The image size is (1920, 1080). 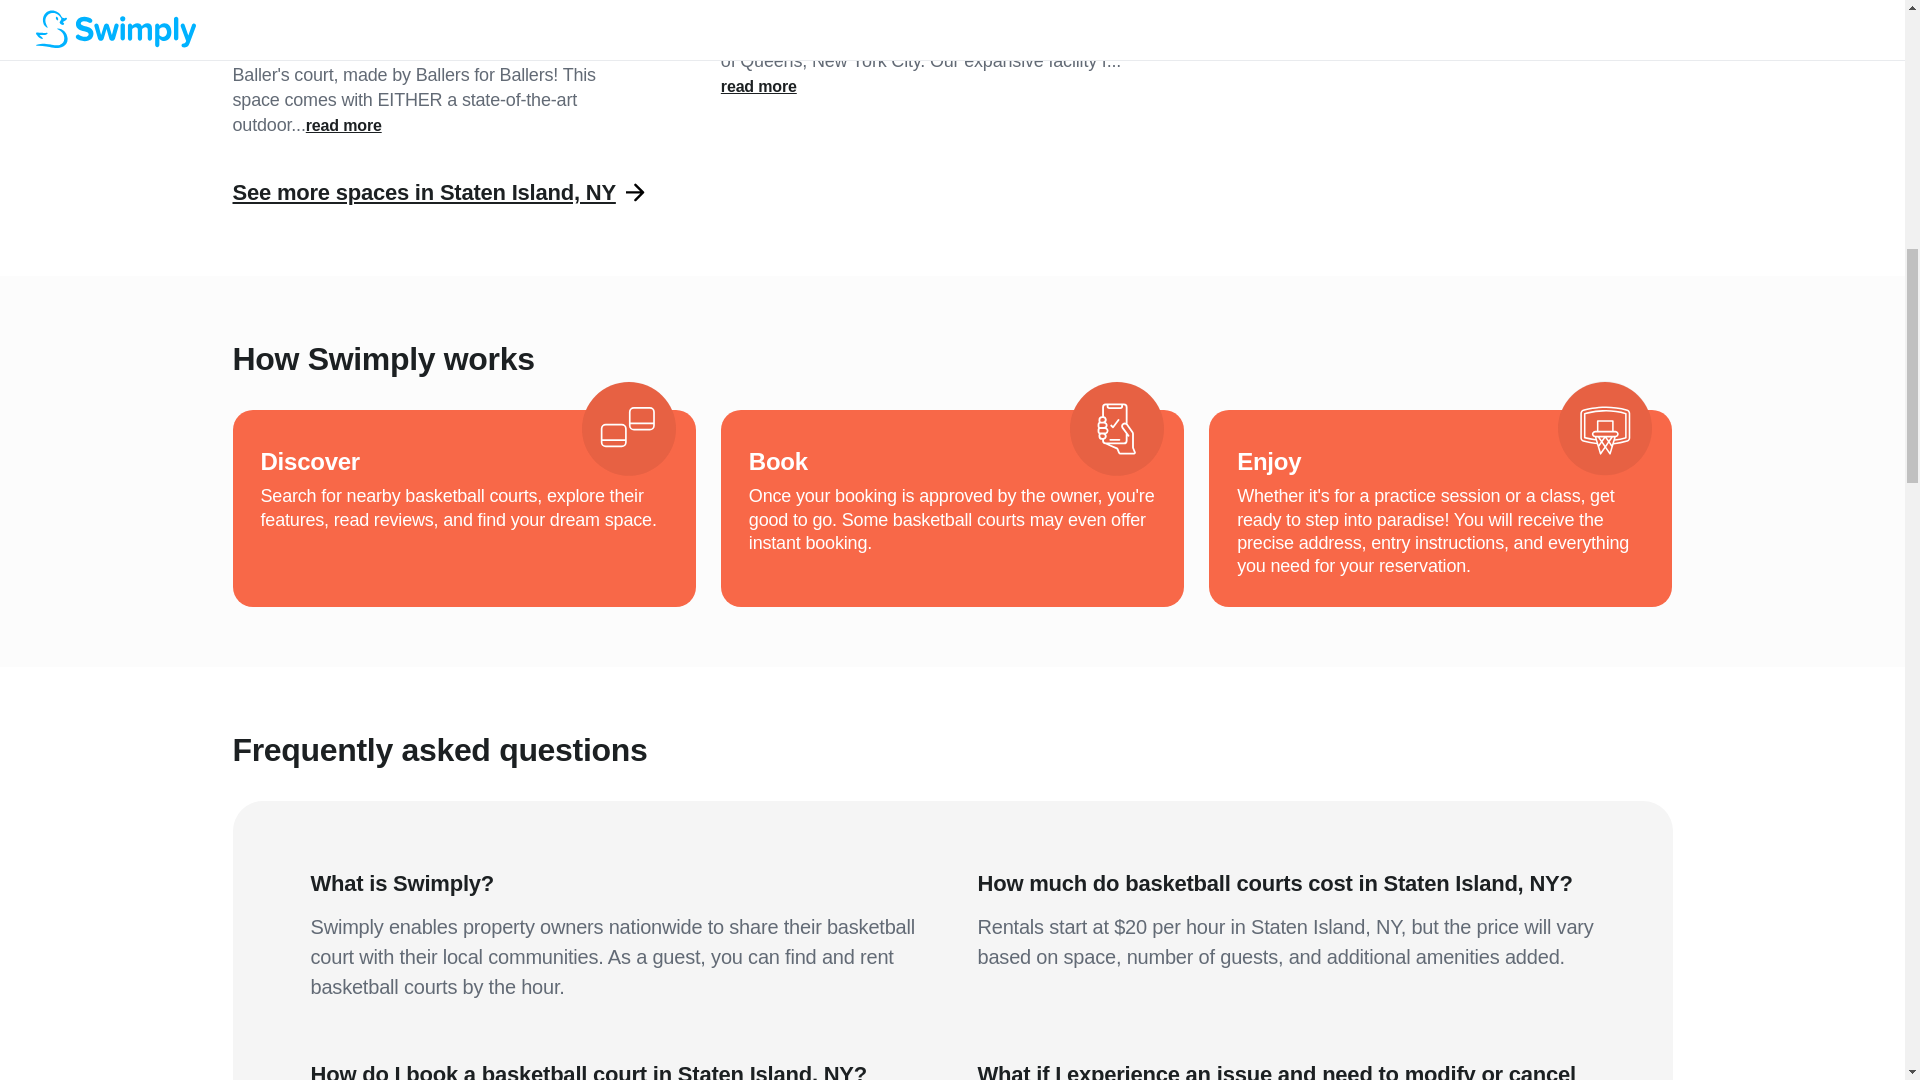 I want to click on read more, so click(x=758, y=86).